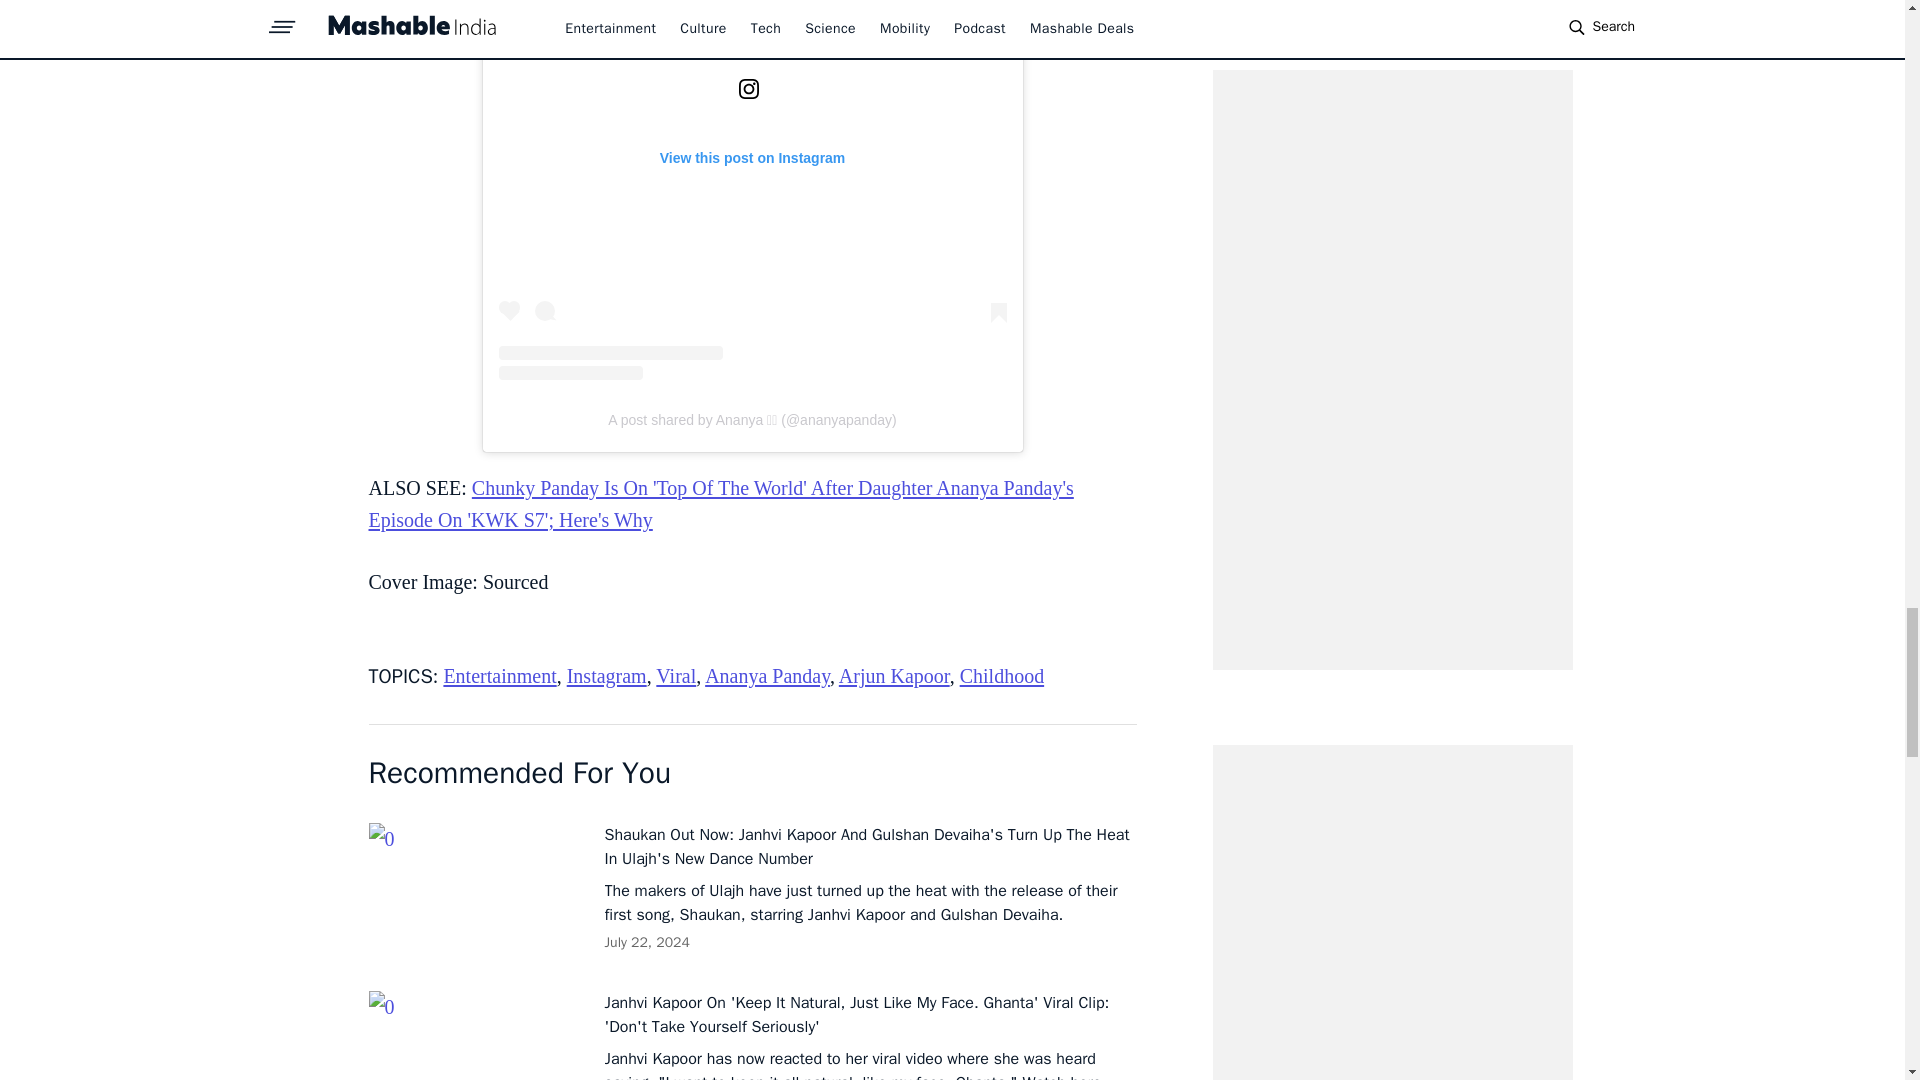  What do you see at coordinates (752, 190) in the screenshot?
I see `View this post on Instagram` at bounding box center [752, 190].